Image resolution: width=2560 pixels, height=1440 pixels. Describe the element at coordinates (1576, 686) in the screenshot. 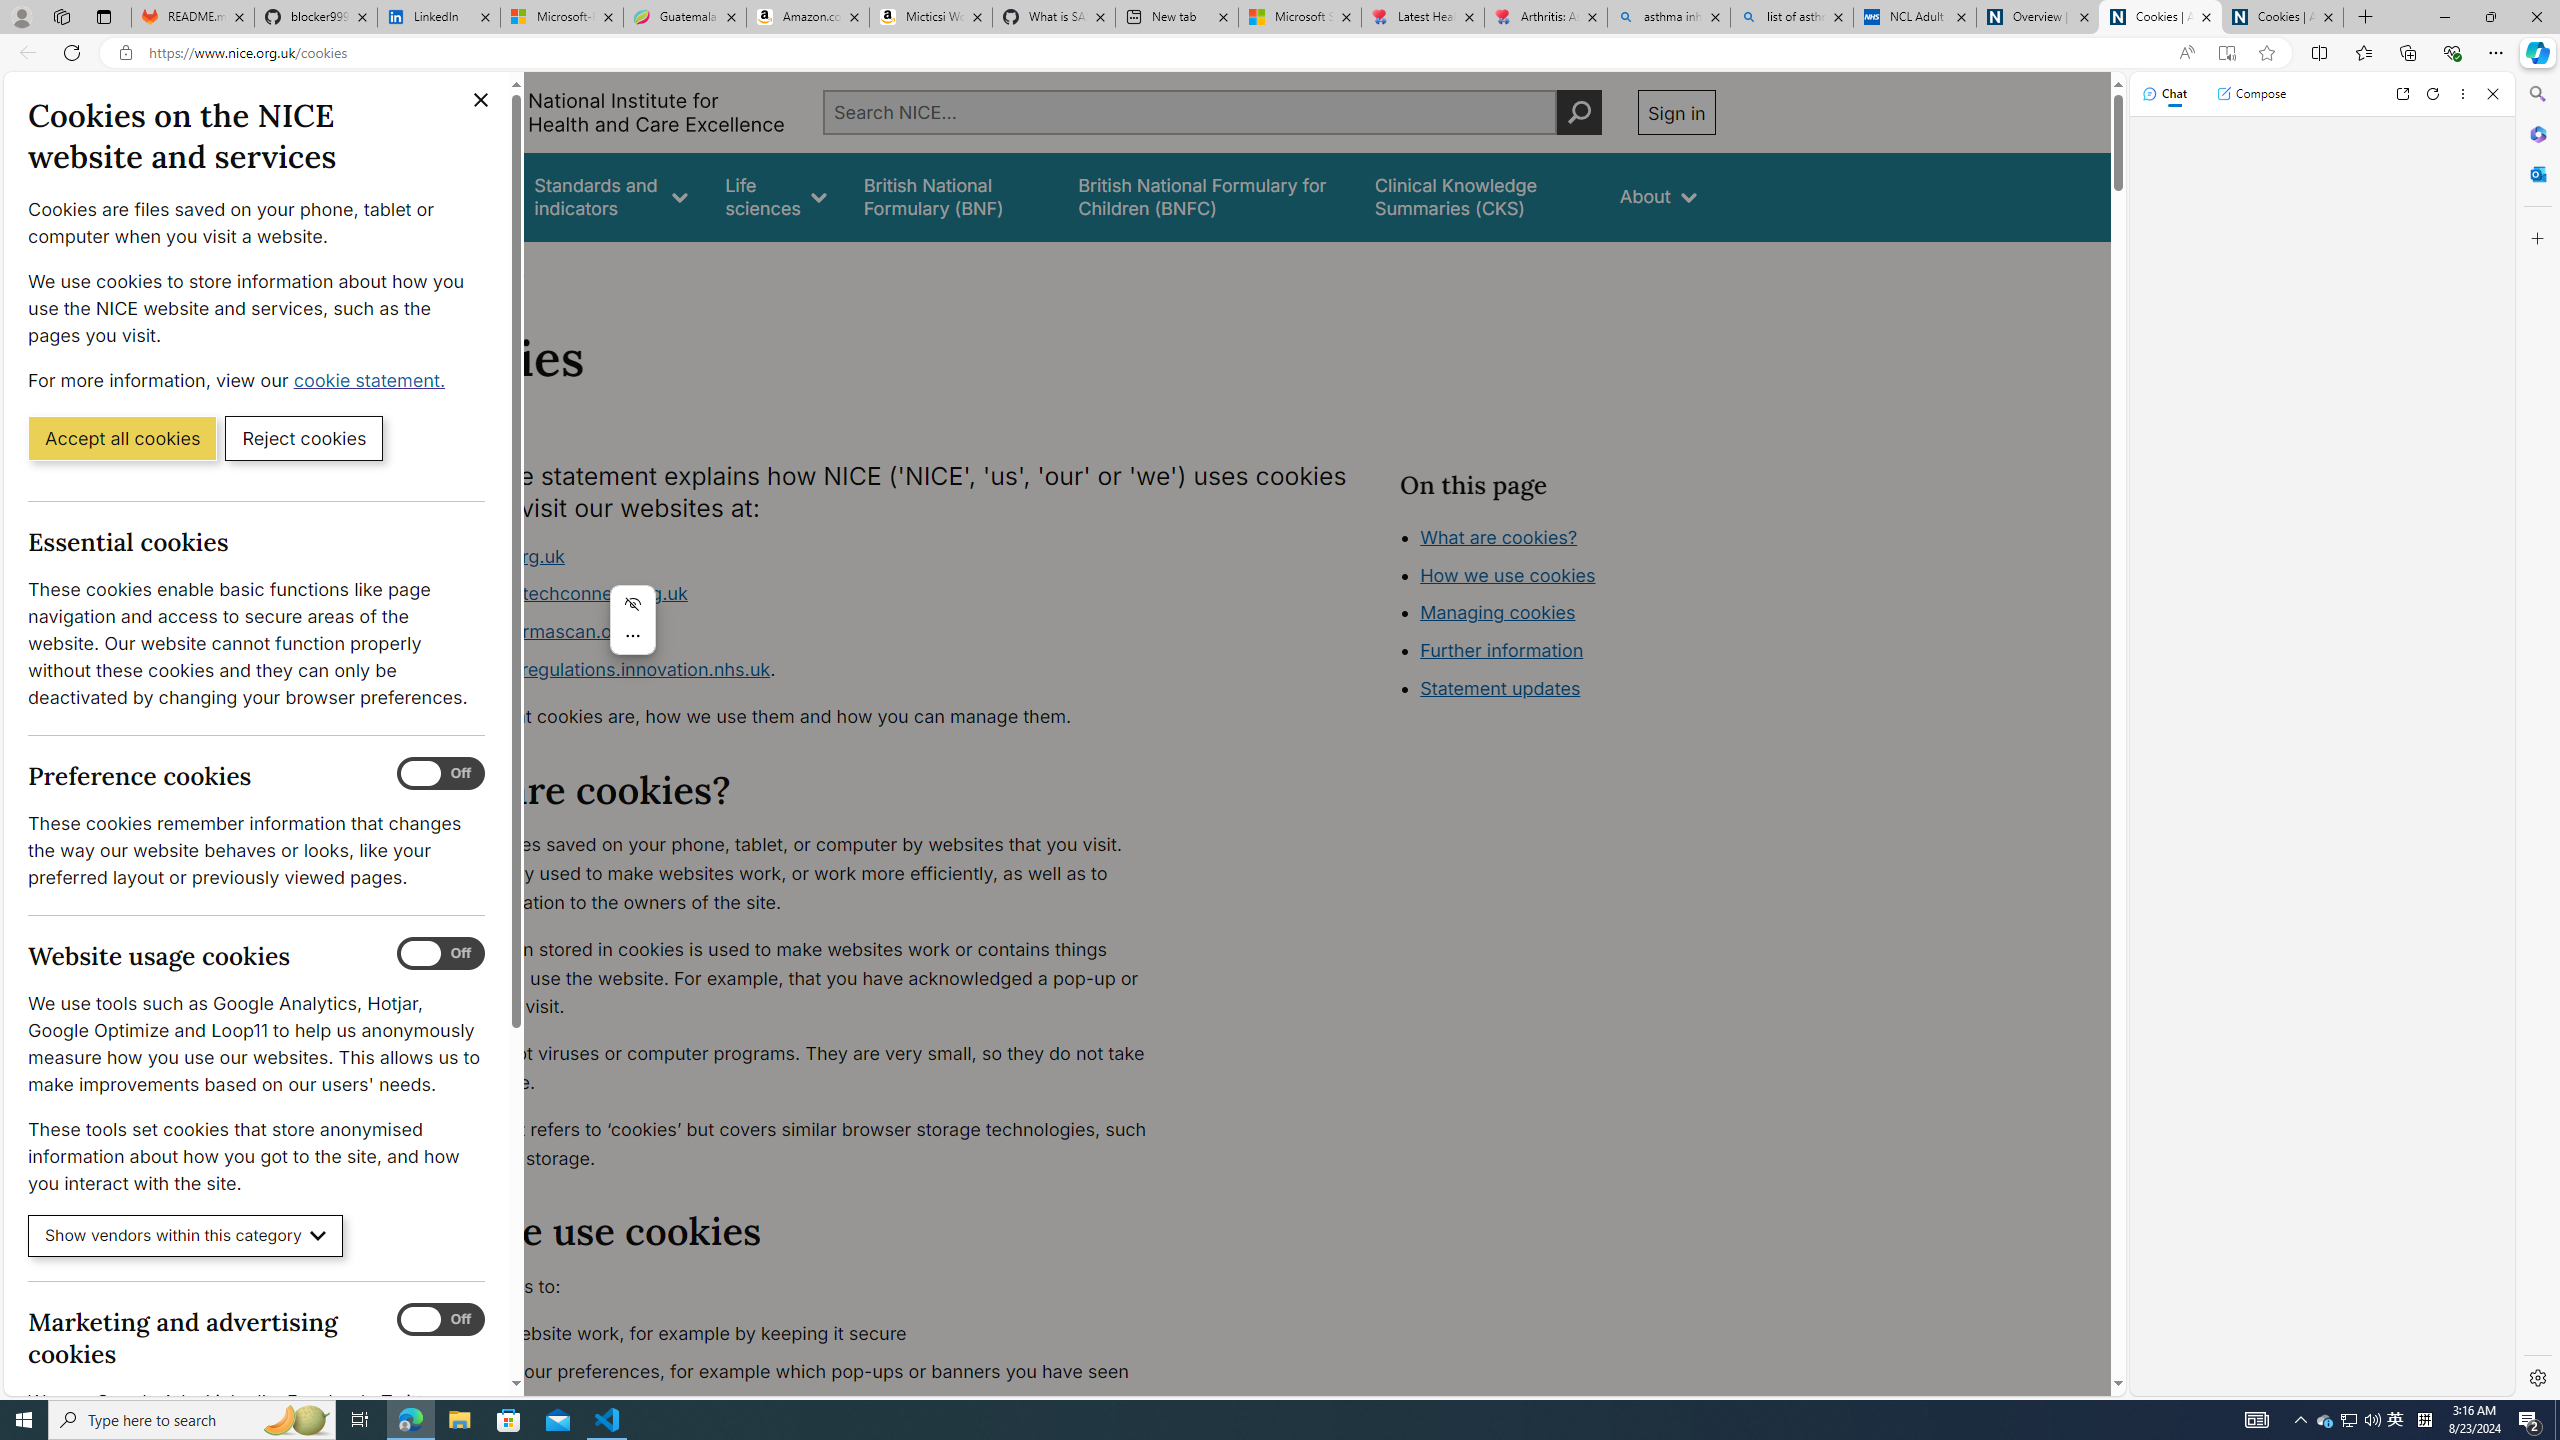

I see `How we use cookies` at that location.